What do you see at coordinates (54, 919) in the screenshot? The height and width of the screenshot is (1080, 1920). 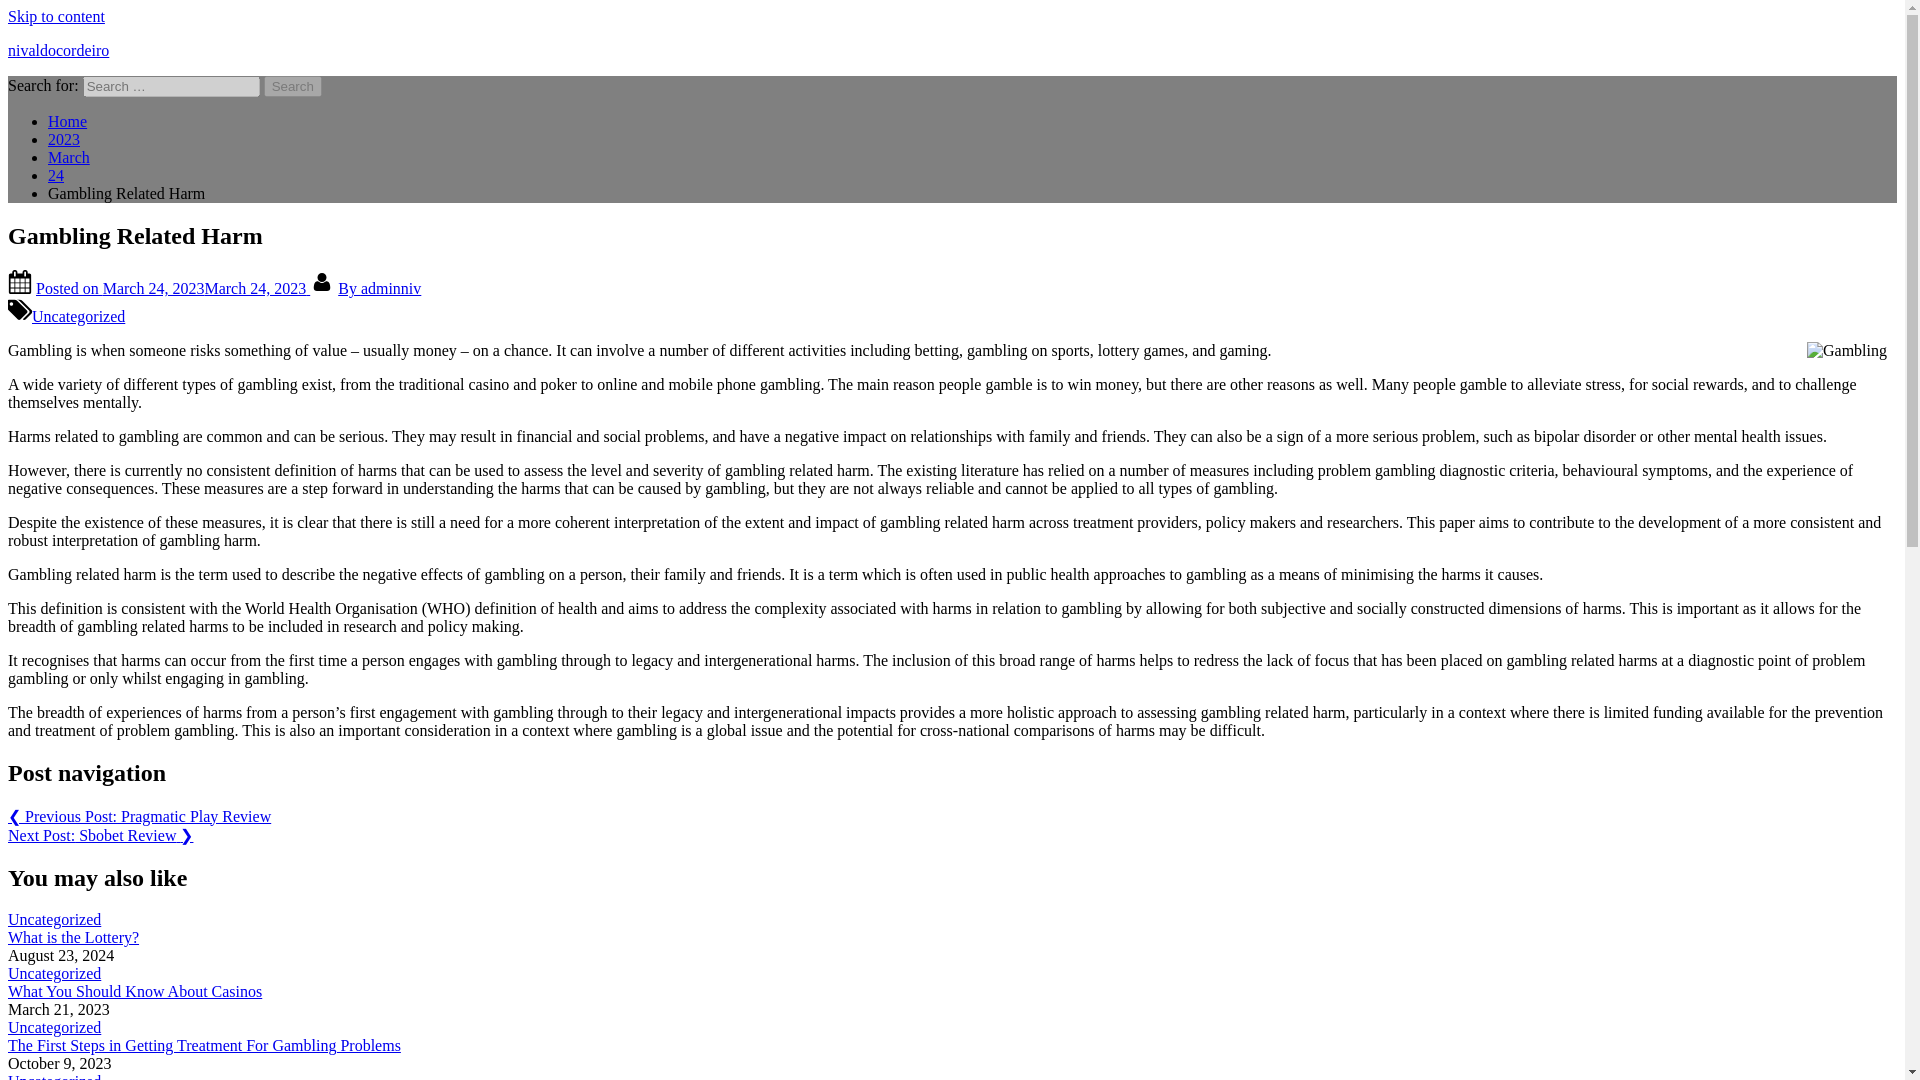 I see `Uncategorized` at bounding box center [54, 919].